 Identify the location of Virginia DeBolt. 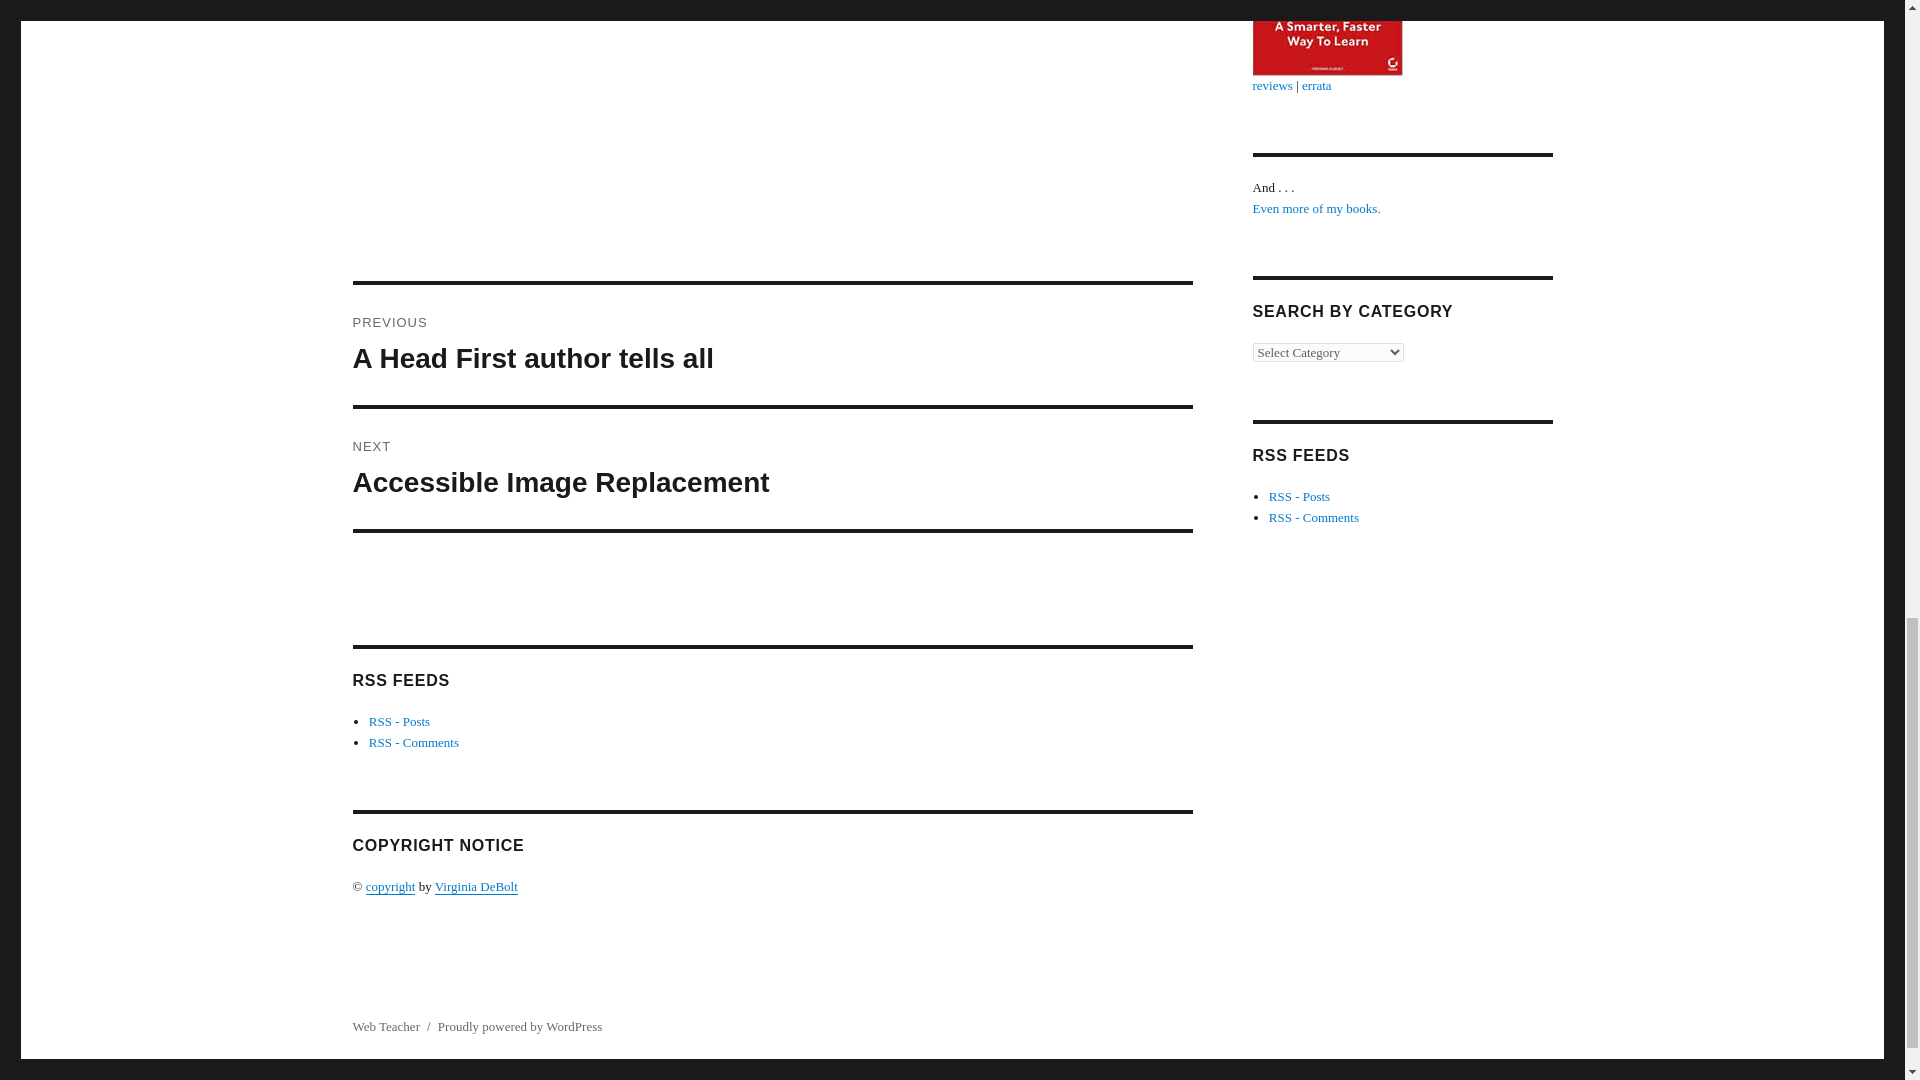
(476, 886).